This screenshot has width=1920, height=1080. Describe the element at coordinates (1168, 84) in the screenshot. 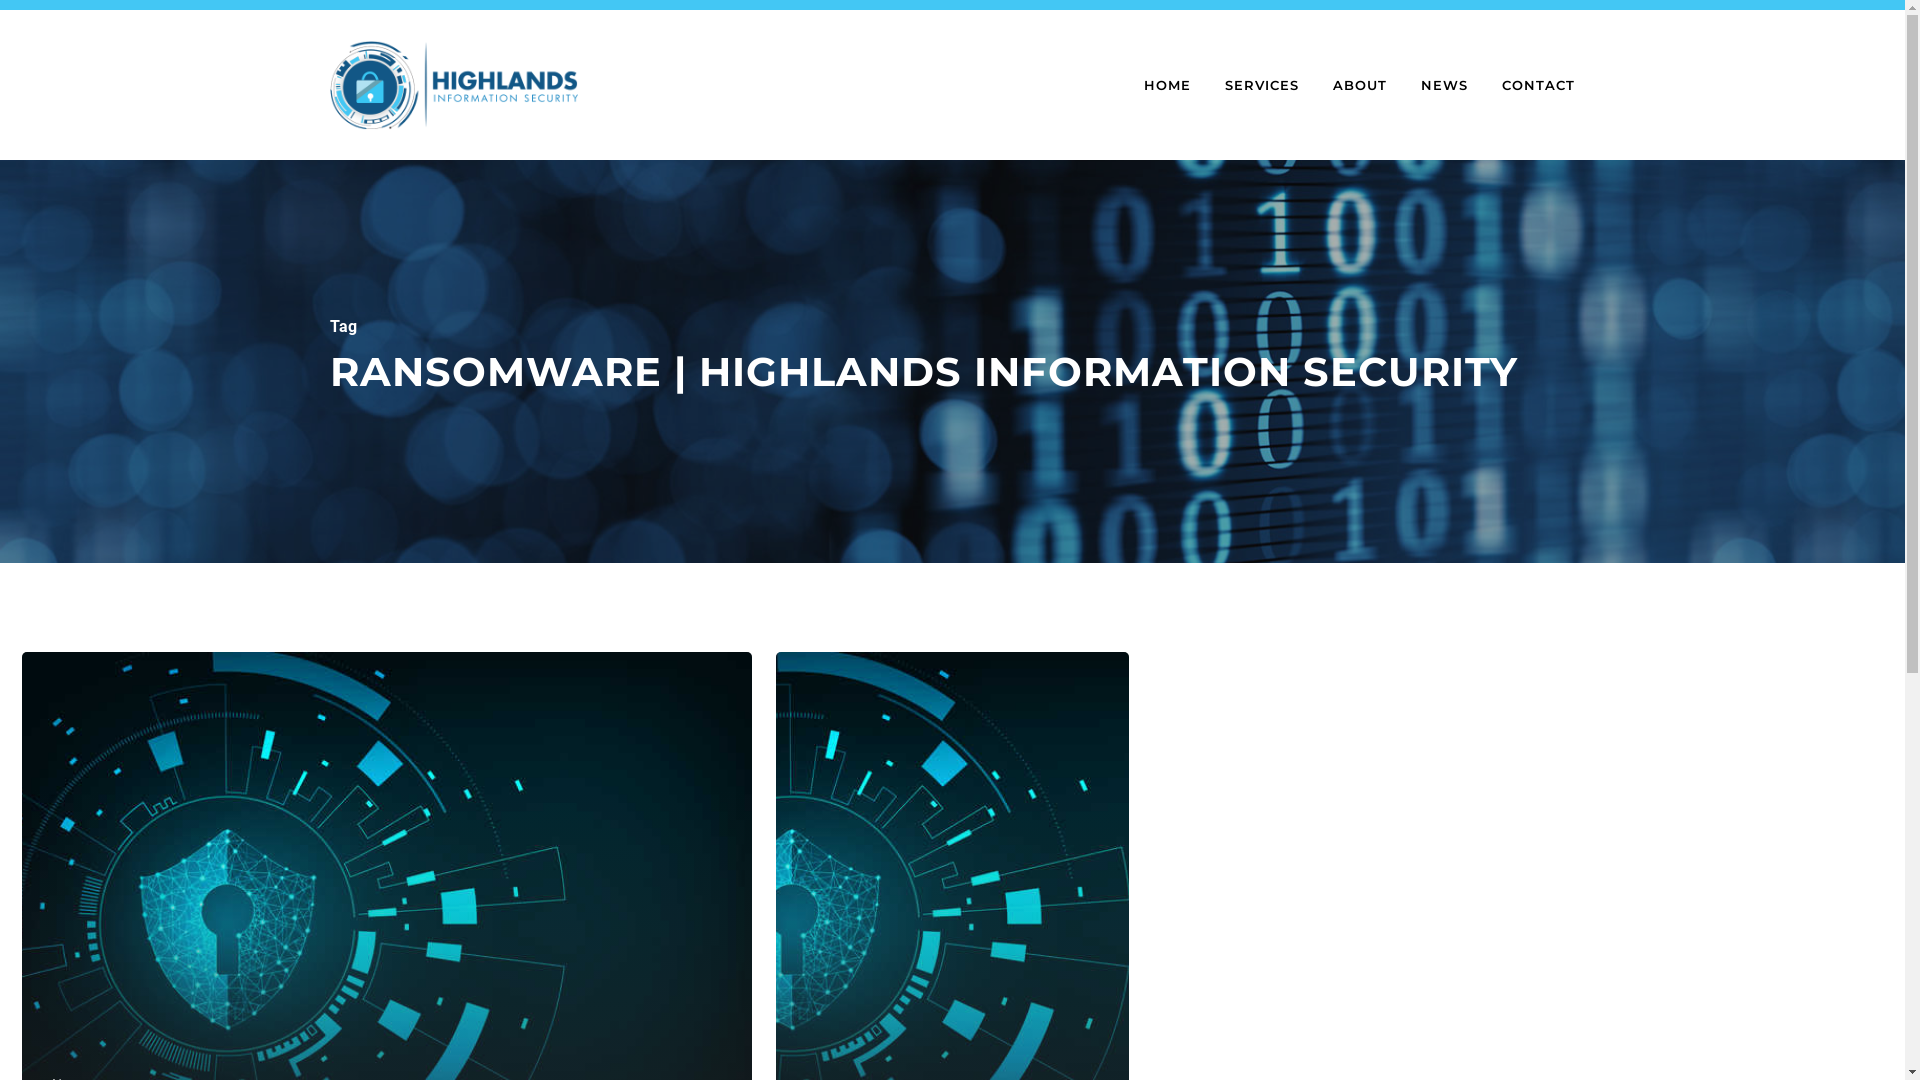

I see `HOME` at that location.